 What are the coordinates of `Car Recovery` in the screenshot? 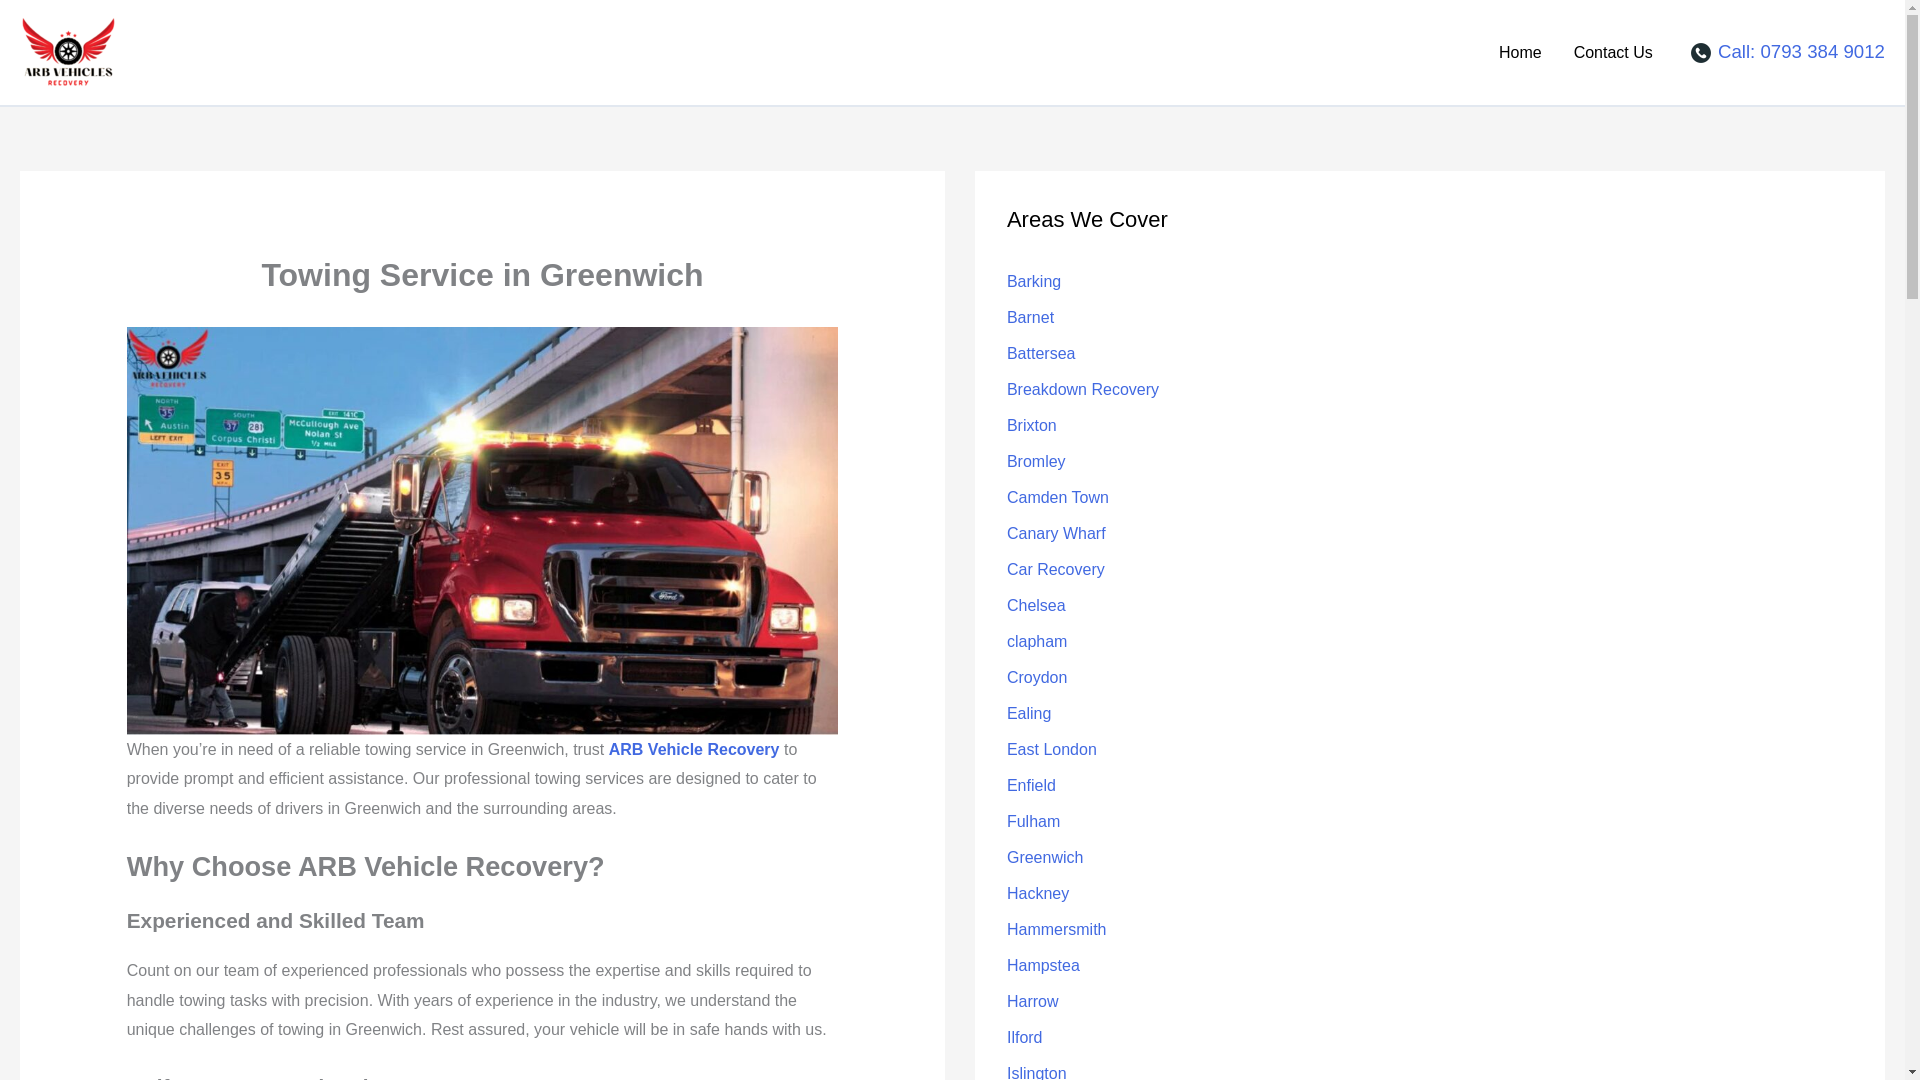 It's located at (1056, 568).